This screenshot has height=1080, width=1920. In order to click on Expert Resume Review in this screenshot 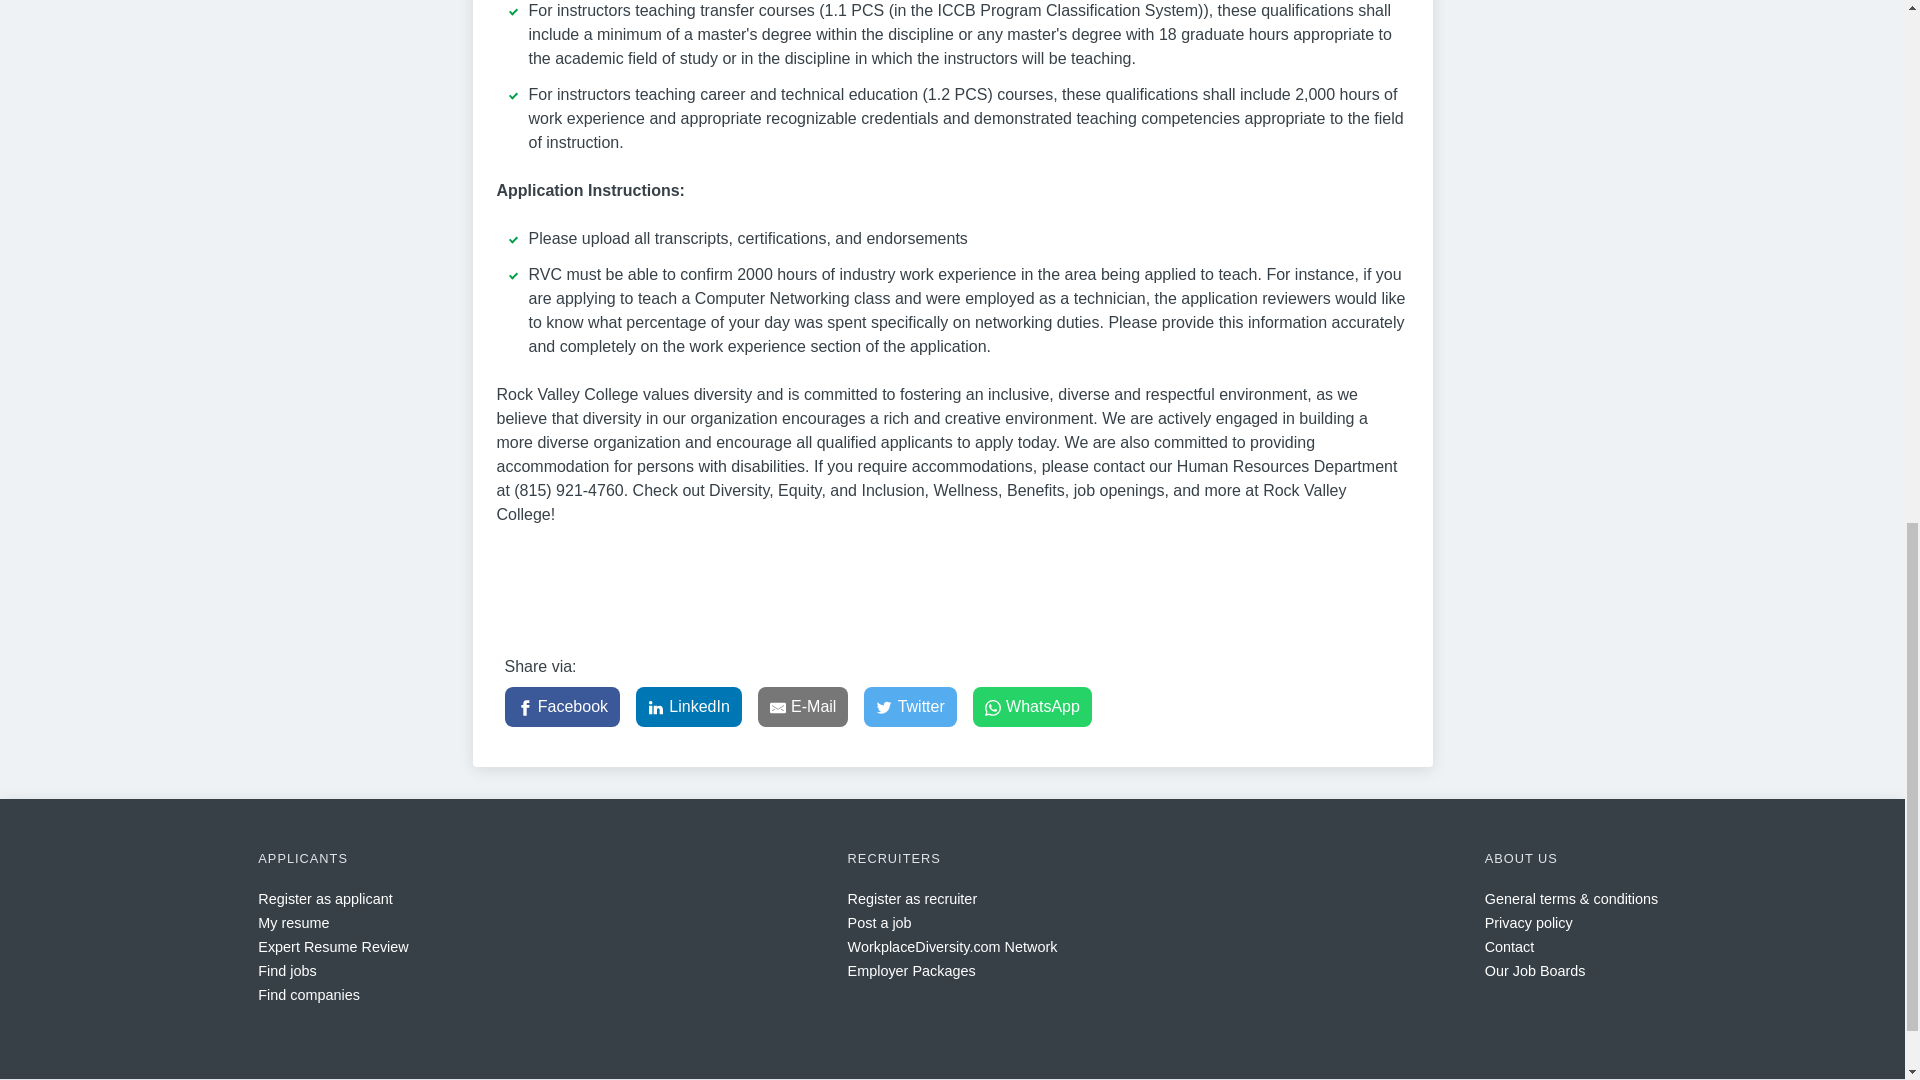, I will do `click(332, 946)`.